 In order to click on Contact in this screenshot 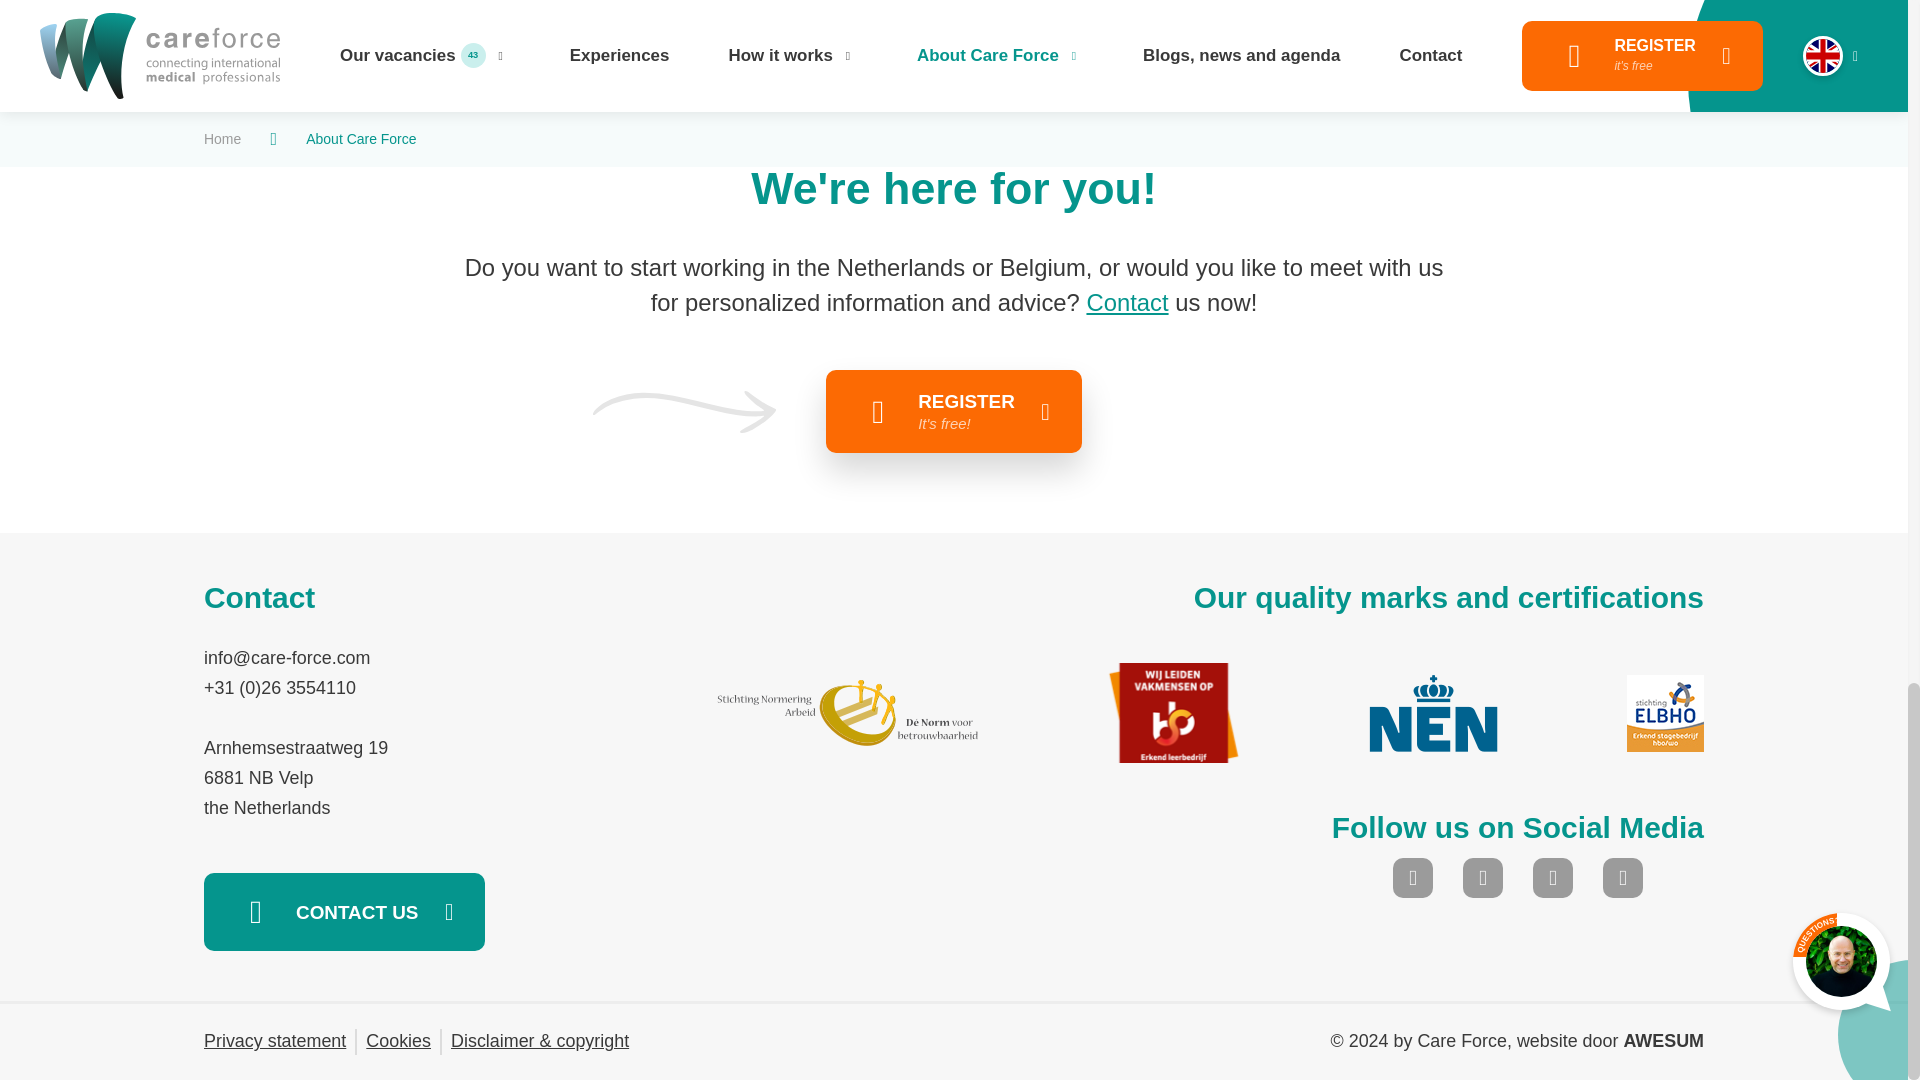, I will do `click(1126, 302)`.